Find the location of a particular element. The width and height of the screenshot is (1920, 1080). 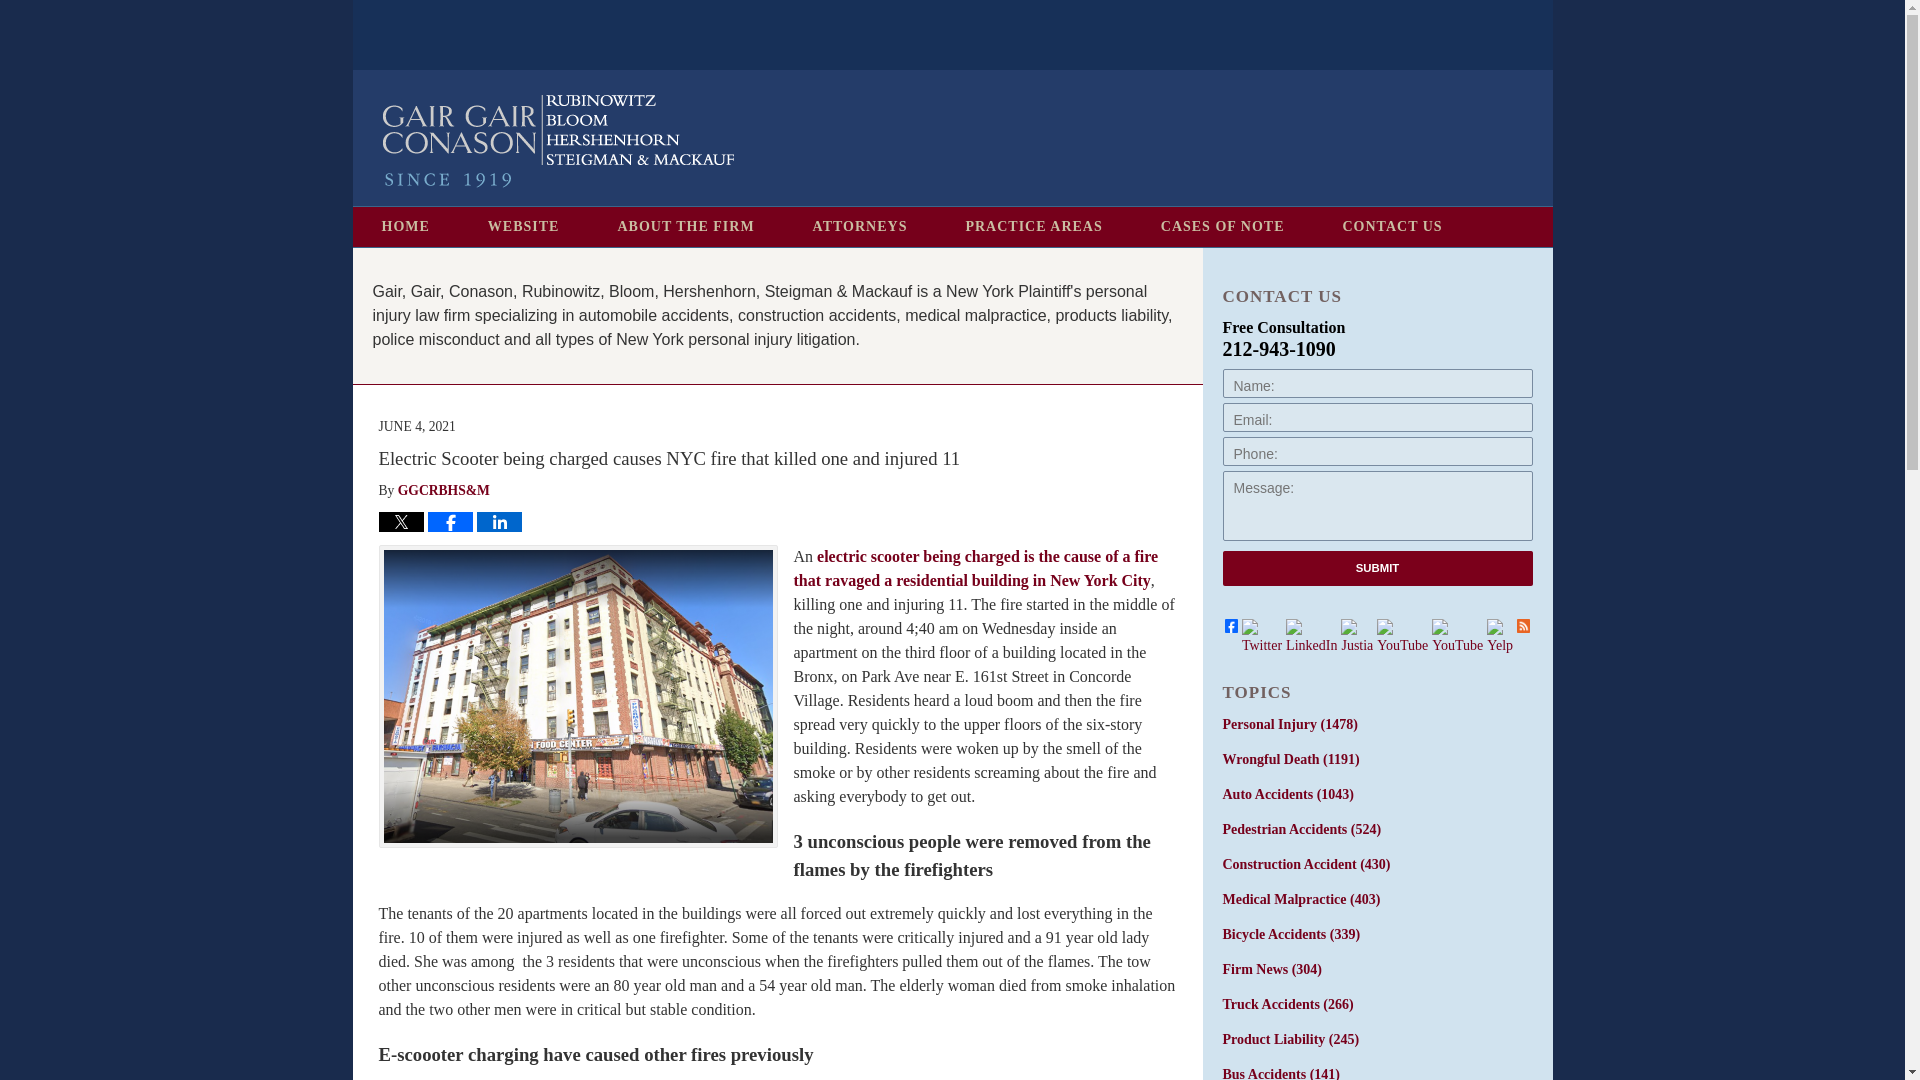

HOME is located at coordinates (404, 227).